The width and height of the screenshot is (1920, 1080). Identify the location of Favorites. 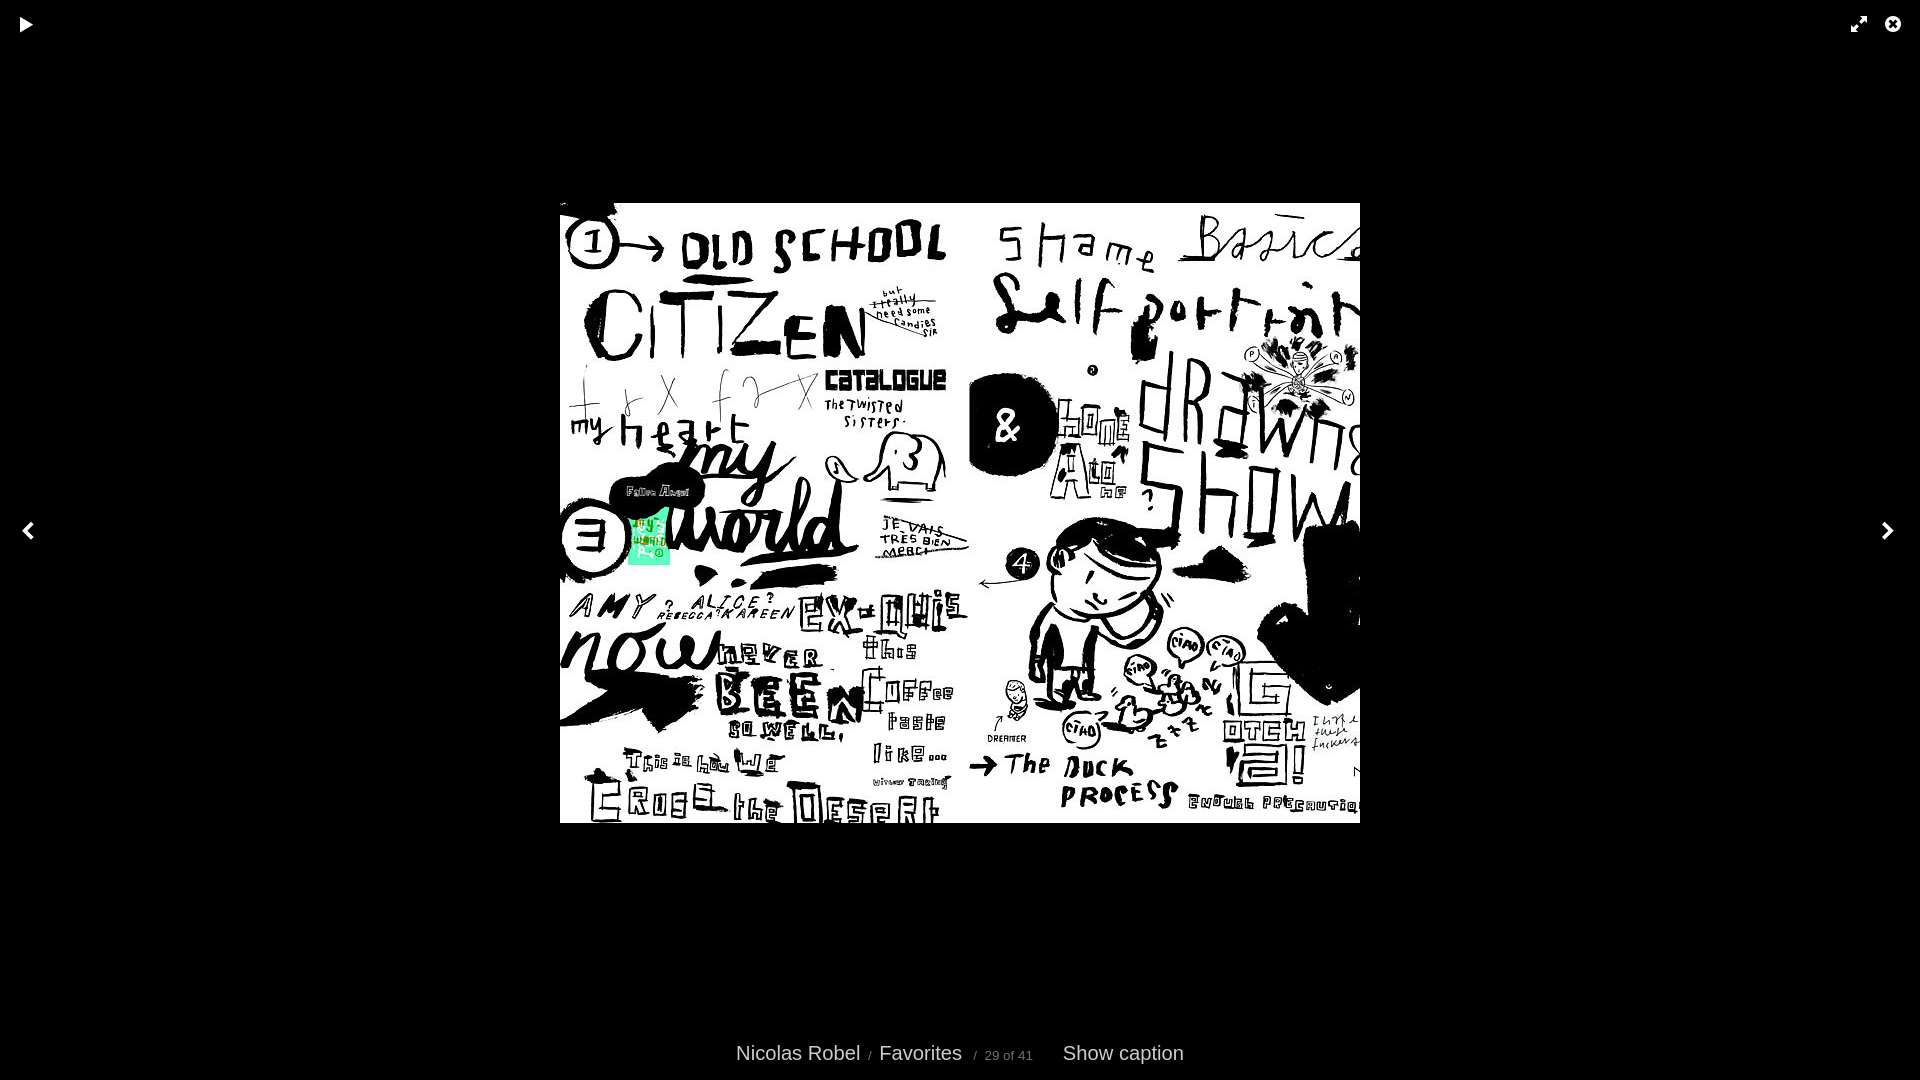
(920, 1053).